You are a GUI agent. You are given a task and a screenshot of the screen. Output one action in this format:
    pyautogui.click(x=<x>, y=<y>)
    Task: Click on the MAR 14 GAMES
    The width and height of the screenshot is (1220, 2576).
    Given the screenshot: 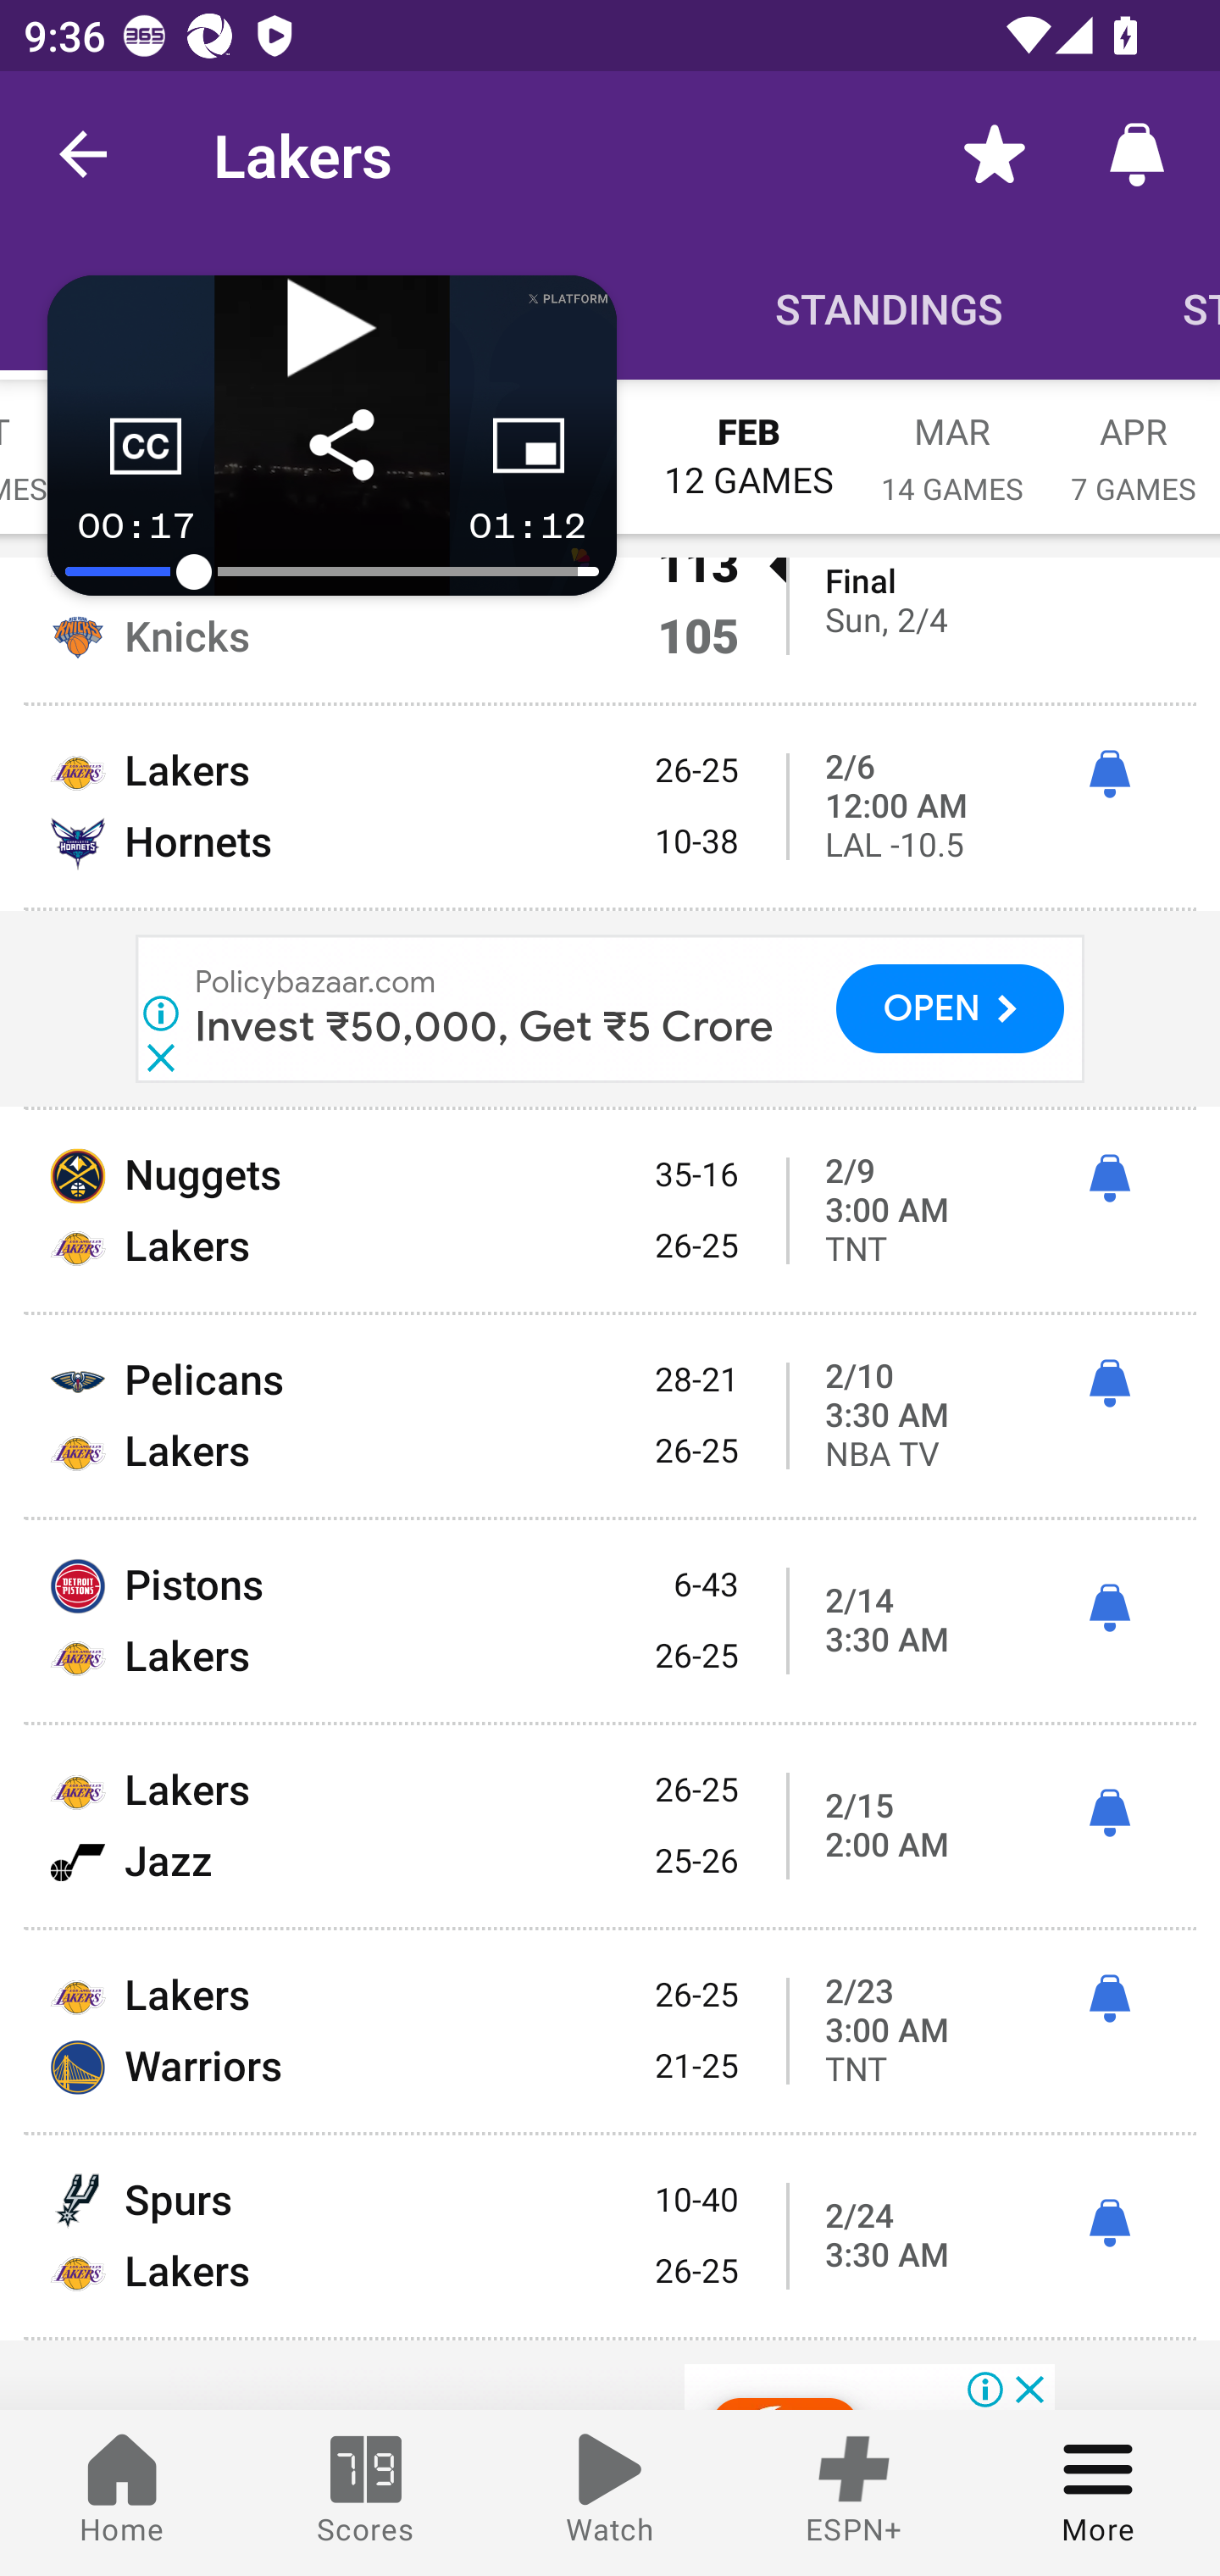 What is the action you would take?
    pyautogui.click(x=952, y=441)
    